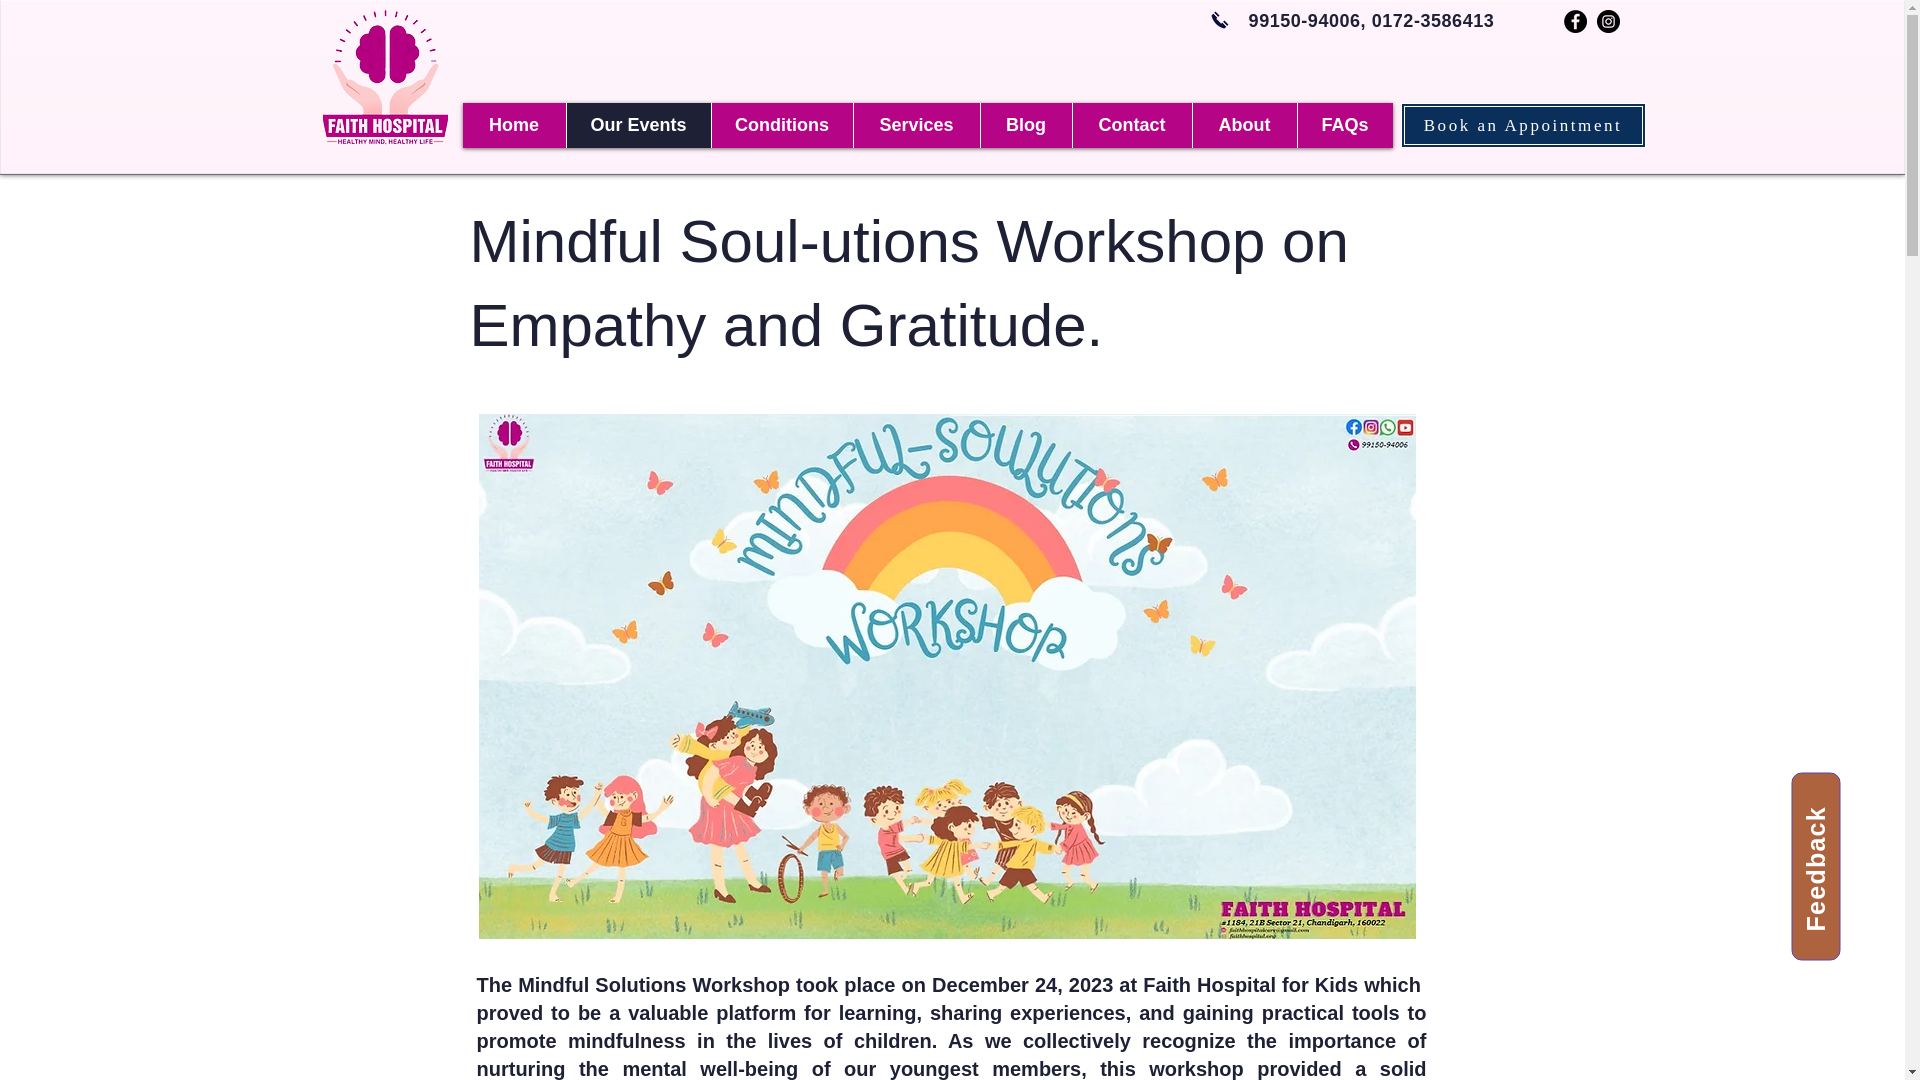 The height and width of the screenshot is (1080, 1920). Describe the element at coordinates (1025, 124) in the screenshot. I see `Blog` at that location.